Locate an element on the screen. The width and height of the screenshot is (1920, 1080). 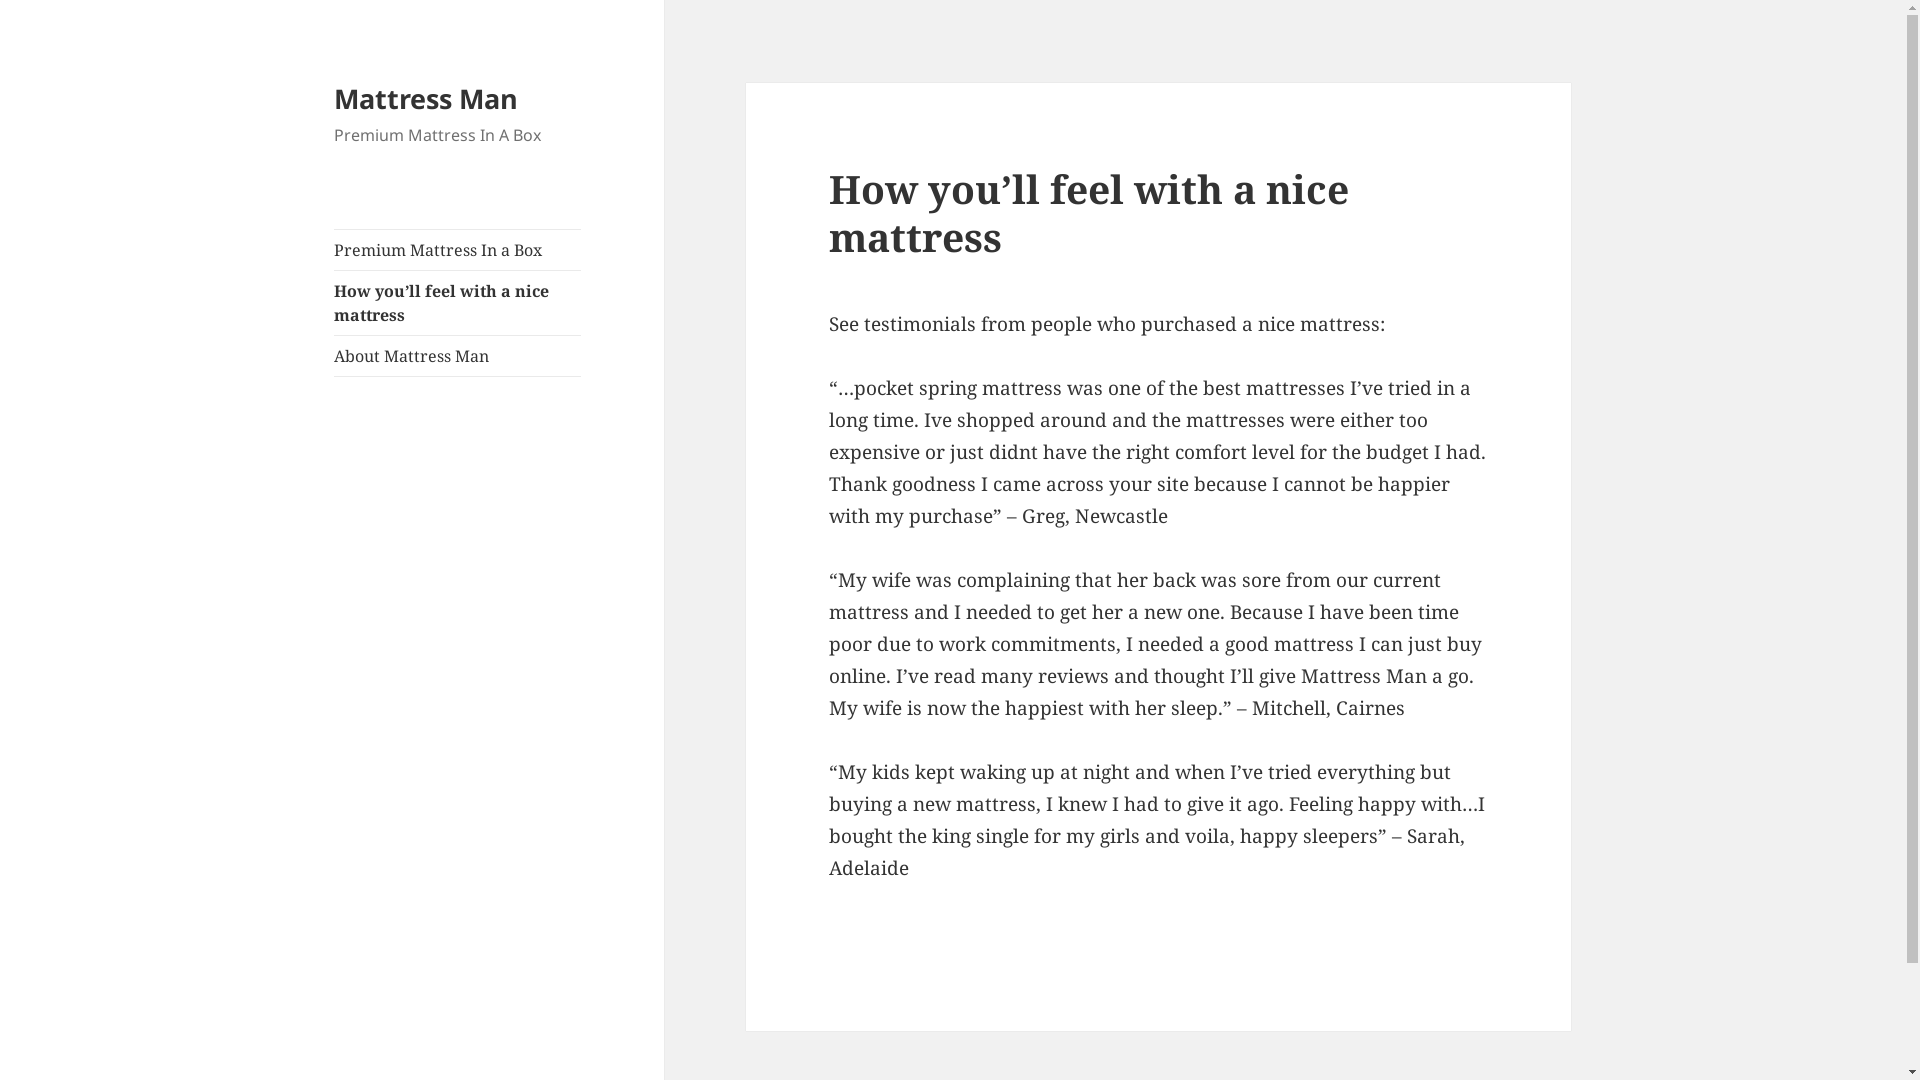
About Mattress Man is located at coordinates (458, 356).